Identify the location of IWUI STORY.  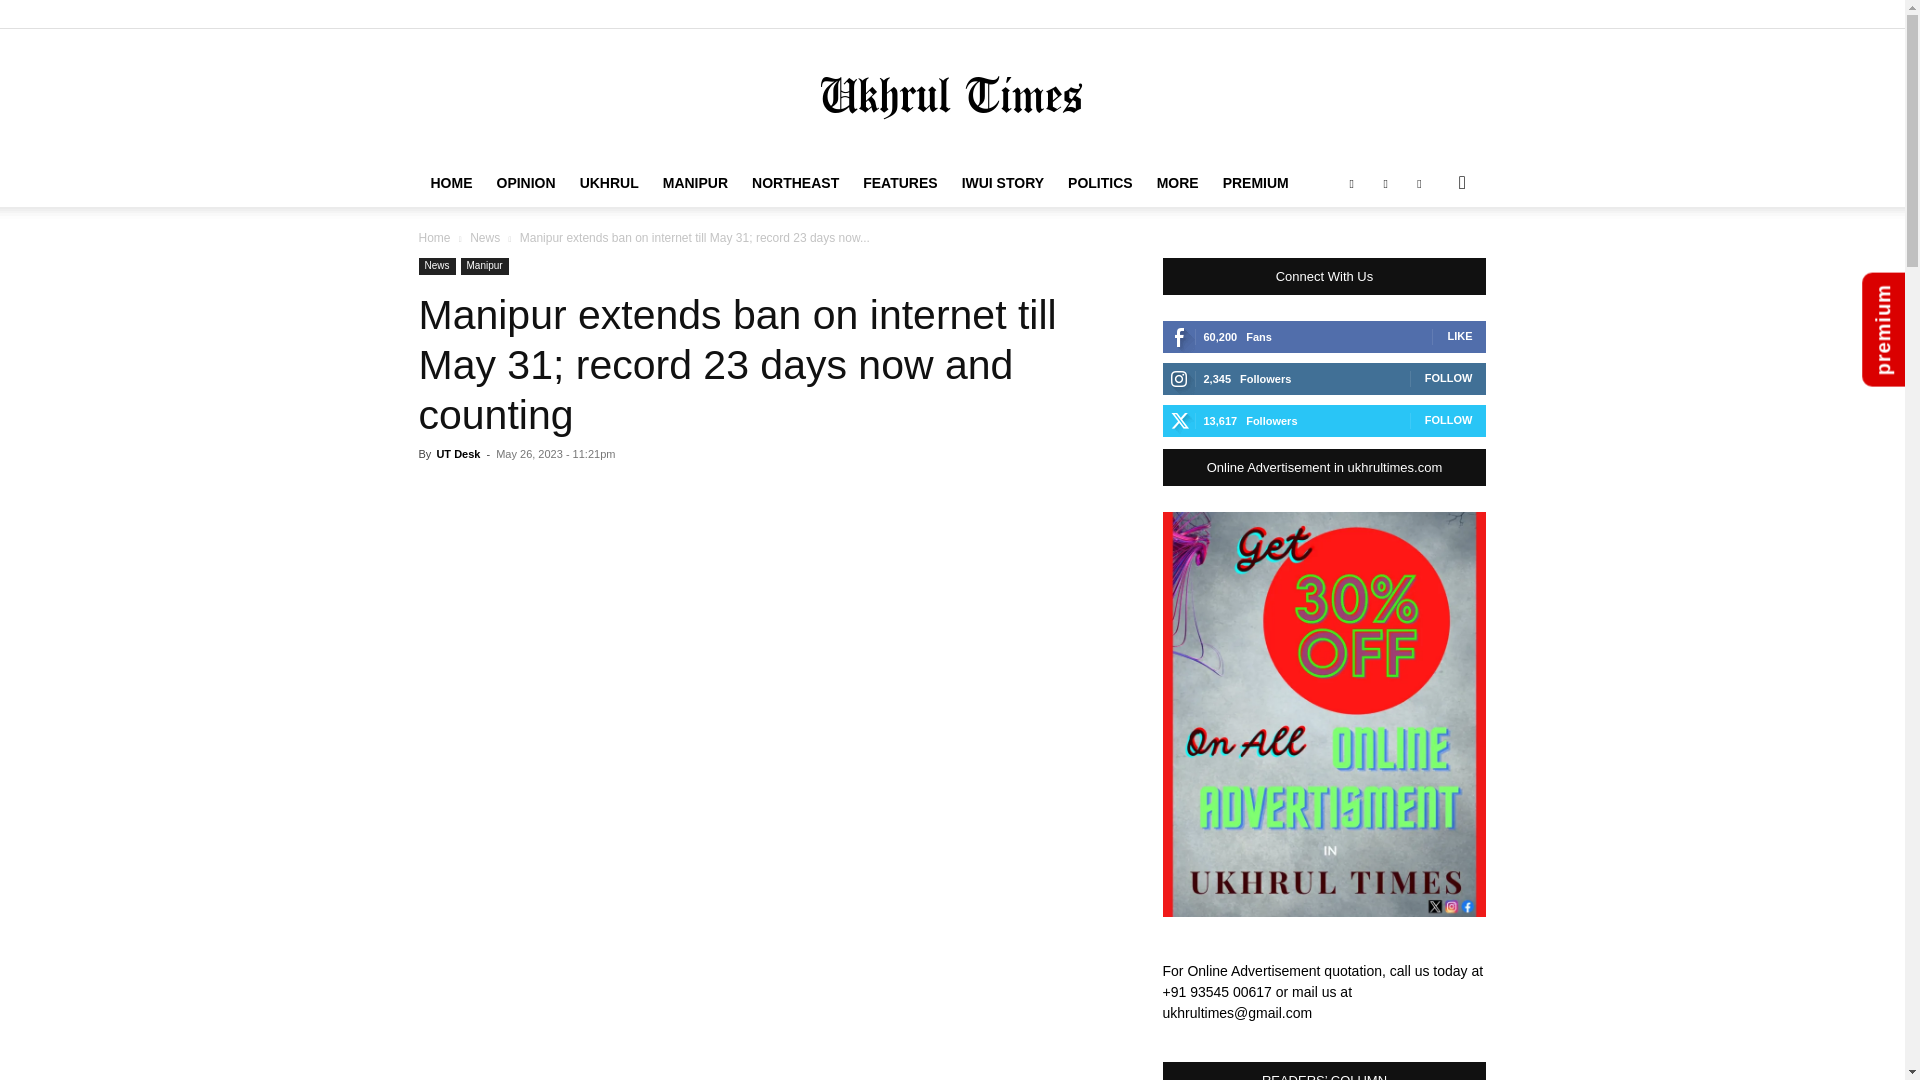
(1003, 182).